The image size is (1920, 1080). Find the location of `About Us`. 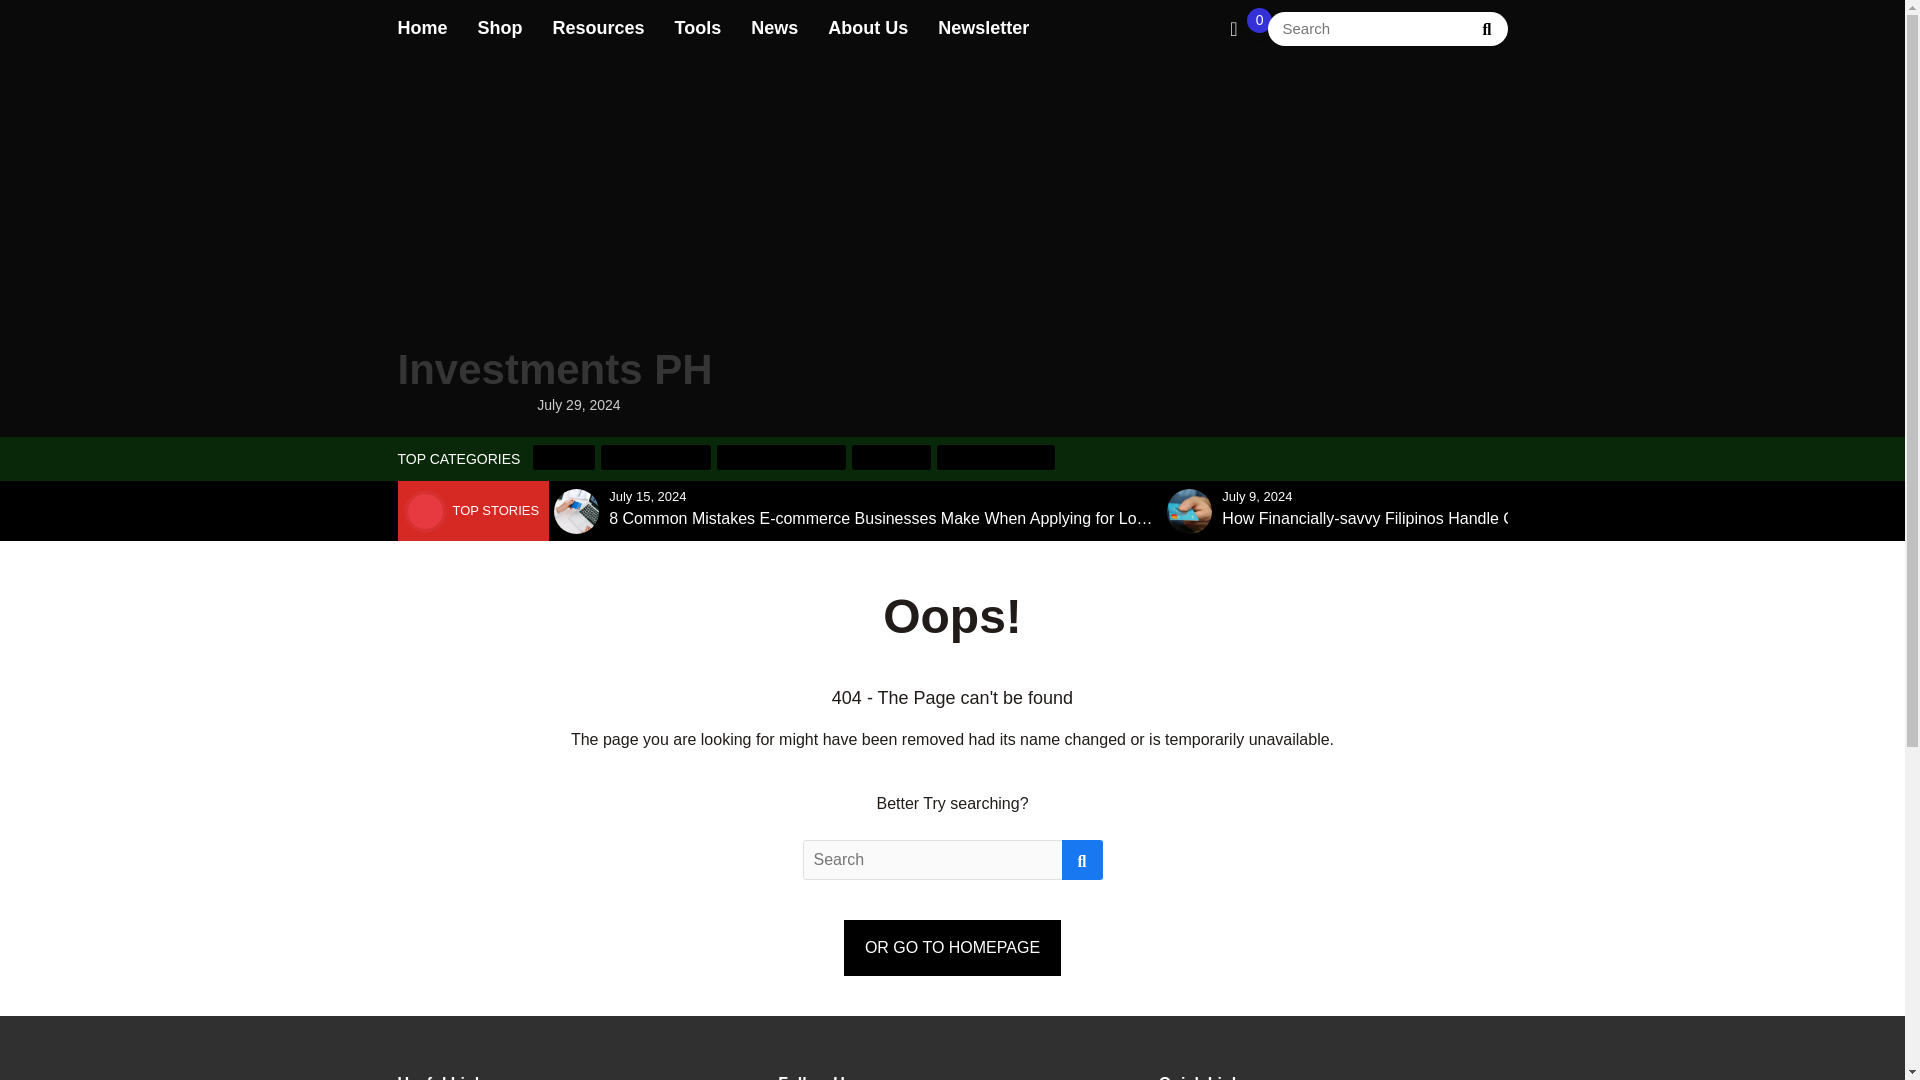

About Us is located at coordinates (868, 28).